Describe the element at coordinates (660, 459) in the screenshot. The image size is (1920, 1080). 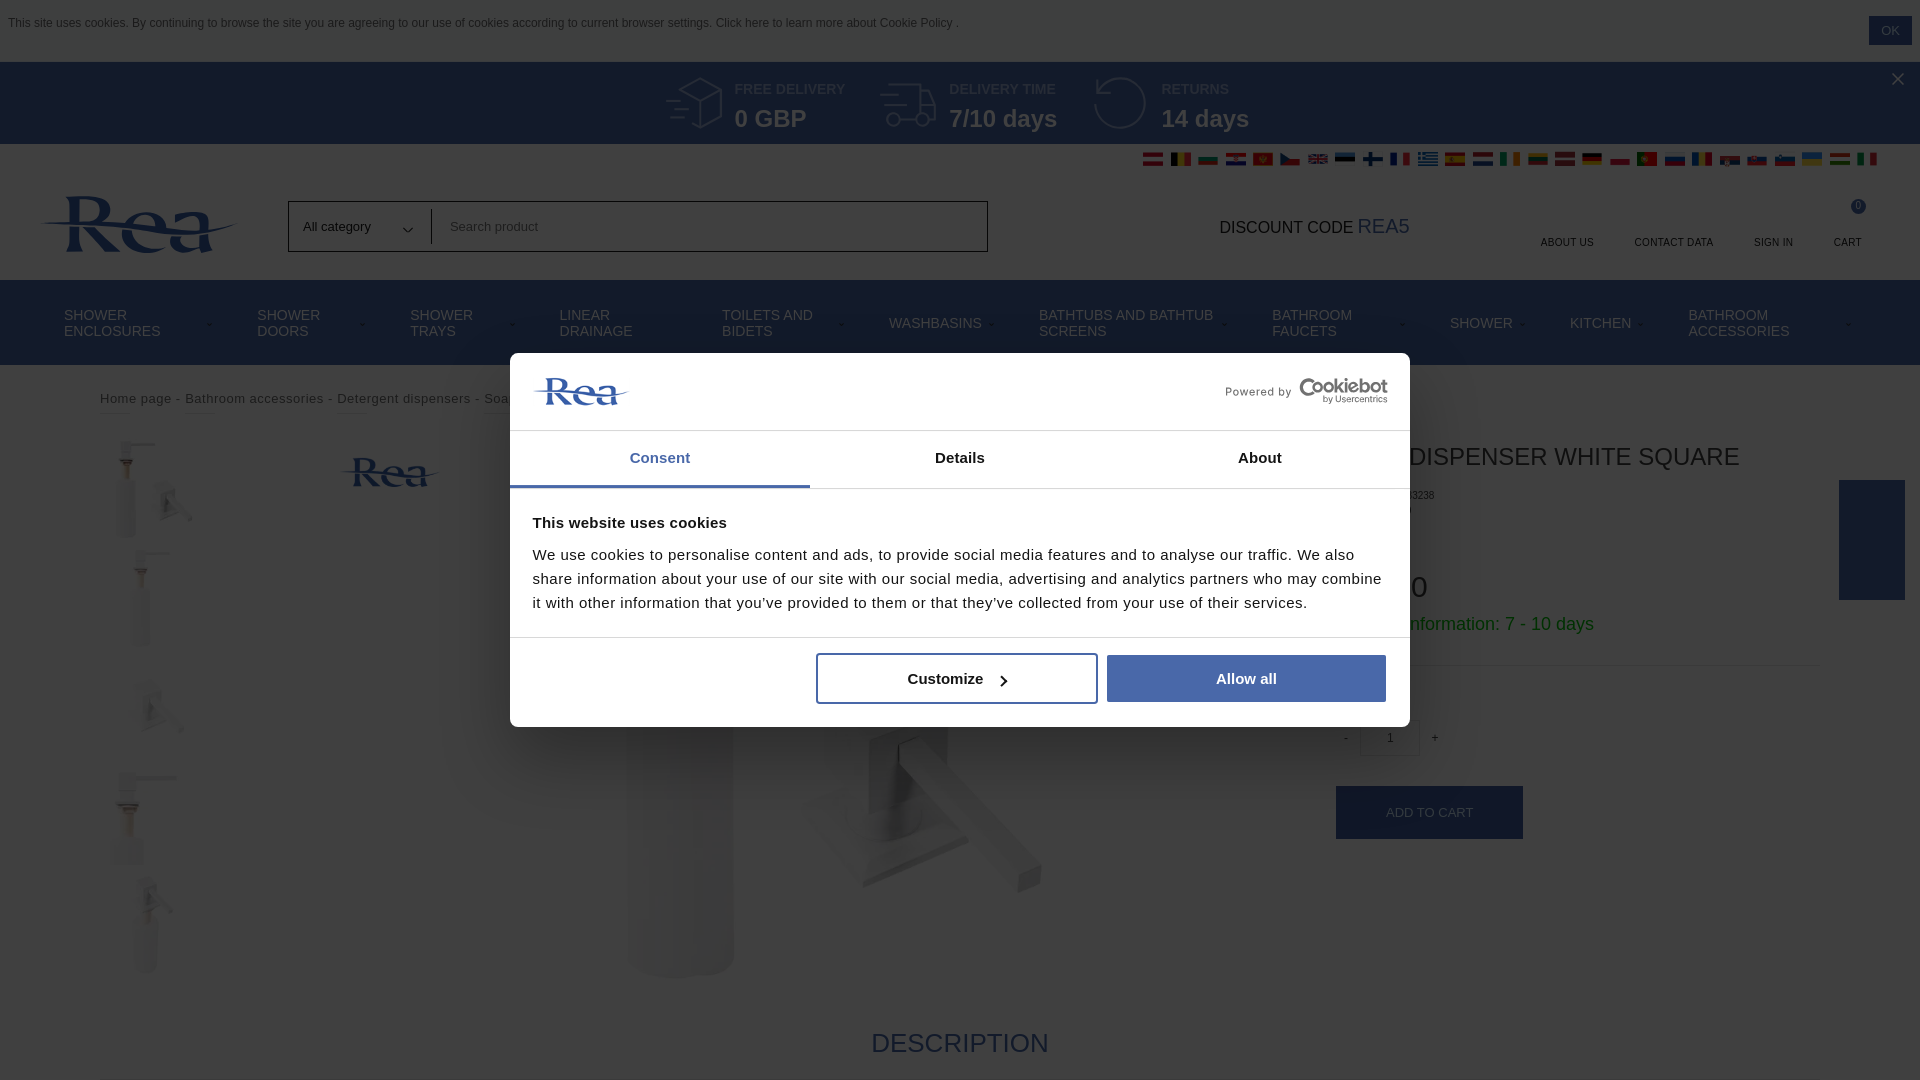
I see `Consent` at that location.